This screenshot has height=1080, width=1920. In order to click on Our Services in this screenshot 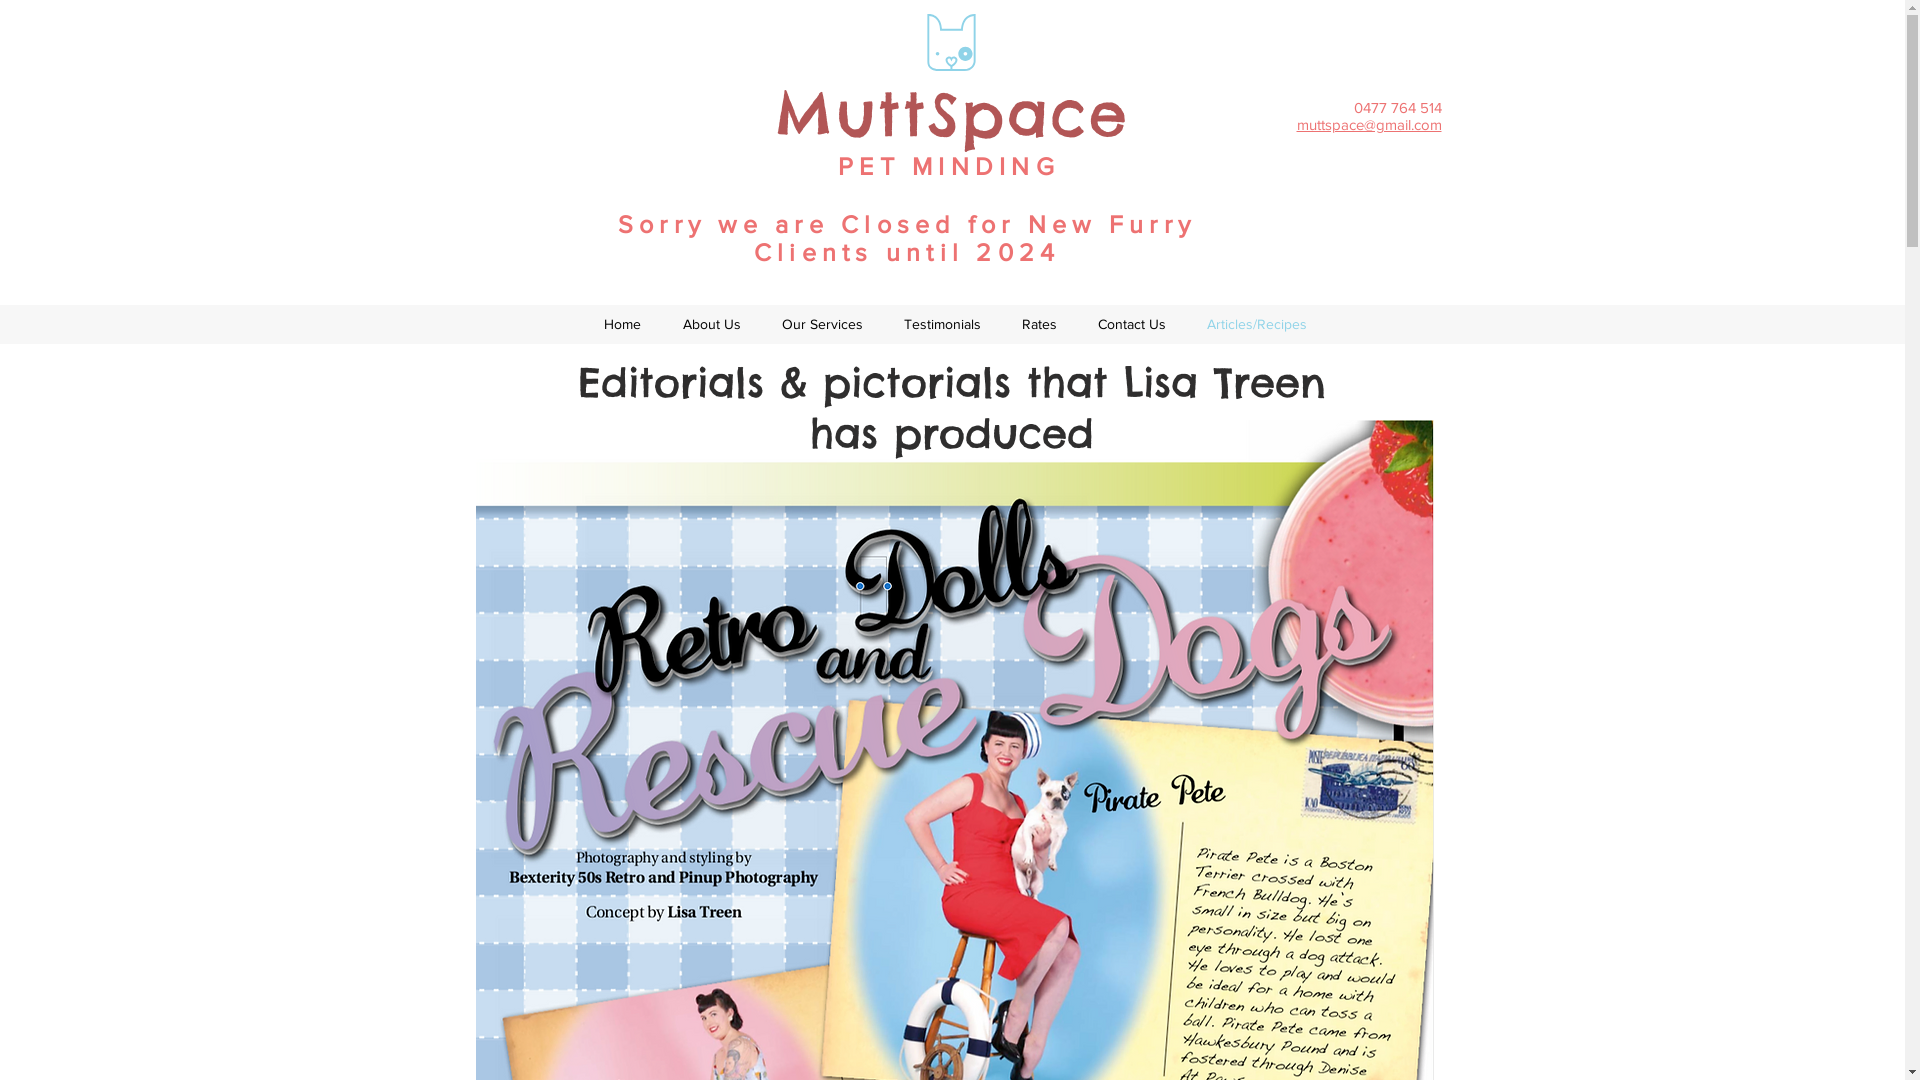, I will do `click(823, 324)`.